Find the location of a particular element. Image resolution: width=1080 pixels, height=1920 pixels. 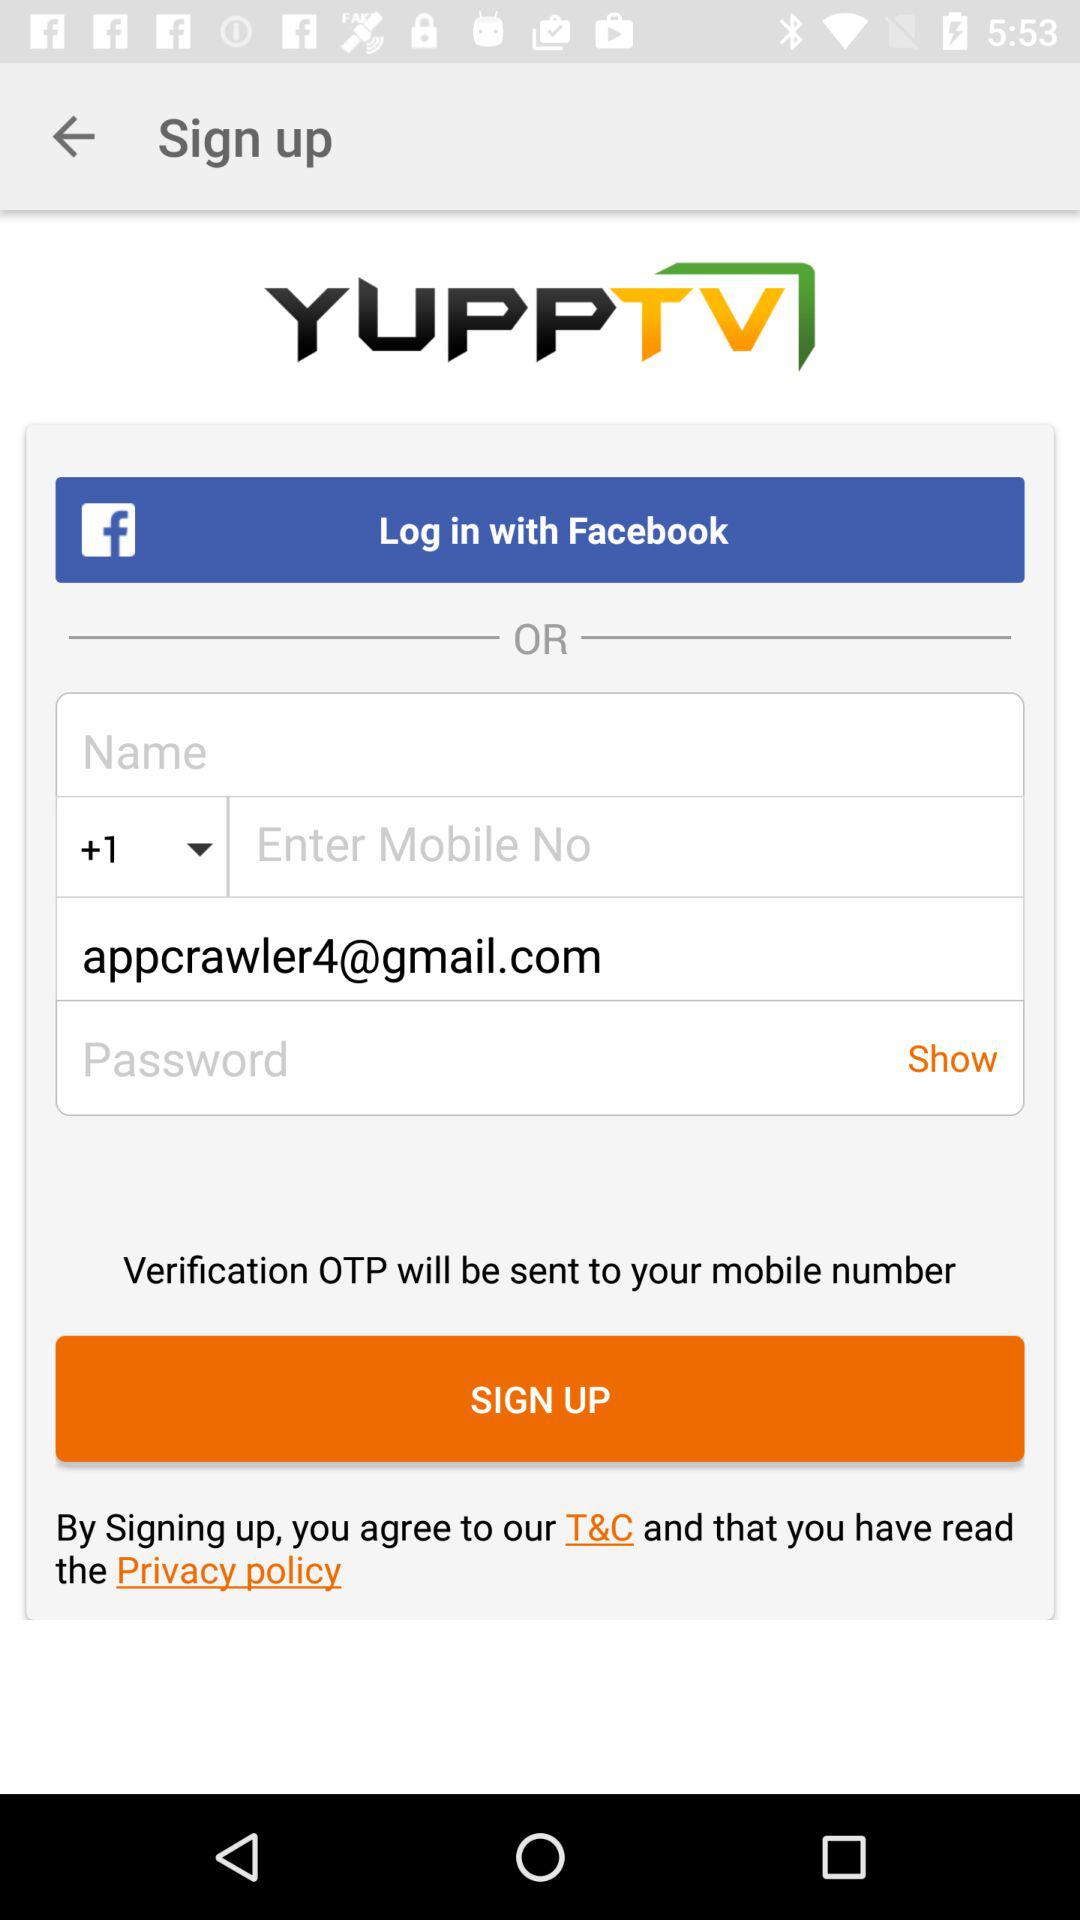

tap the icon below the or is located at coordinates (626, 848).